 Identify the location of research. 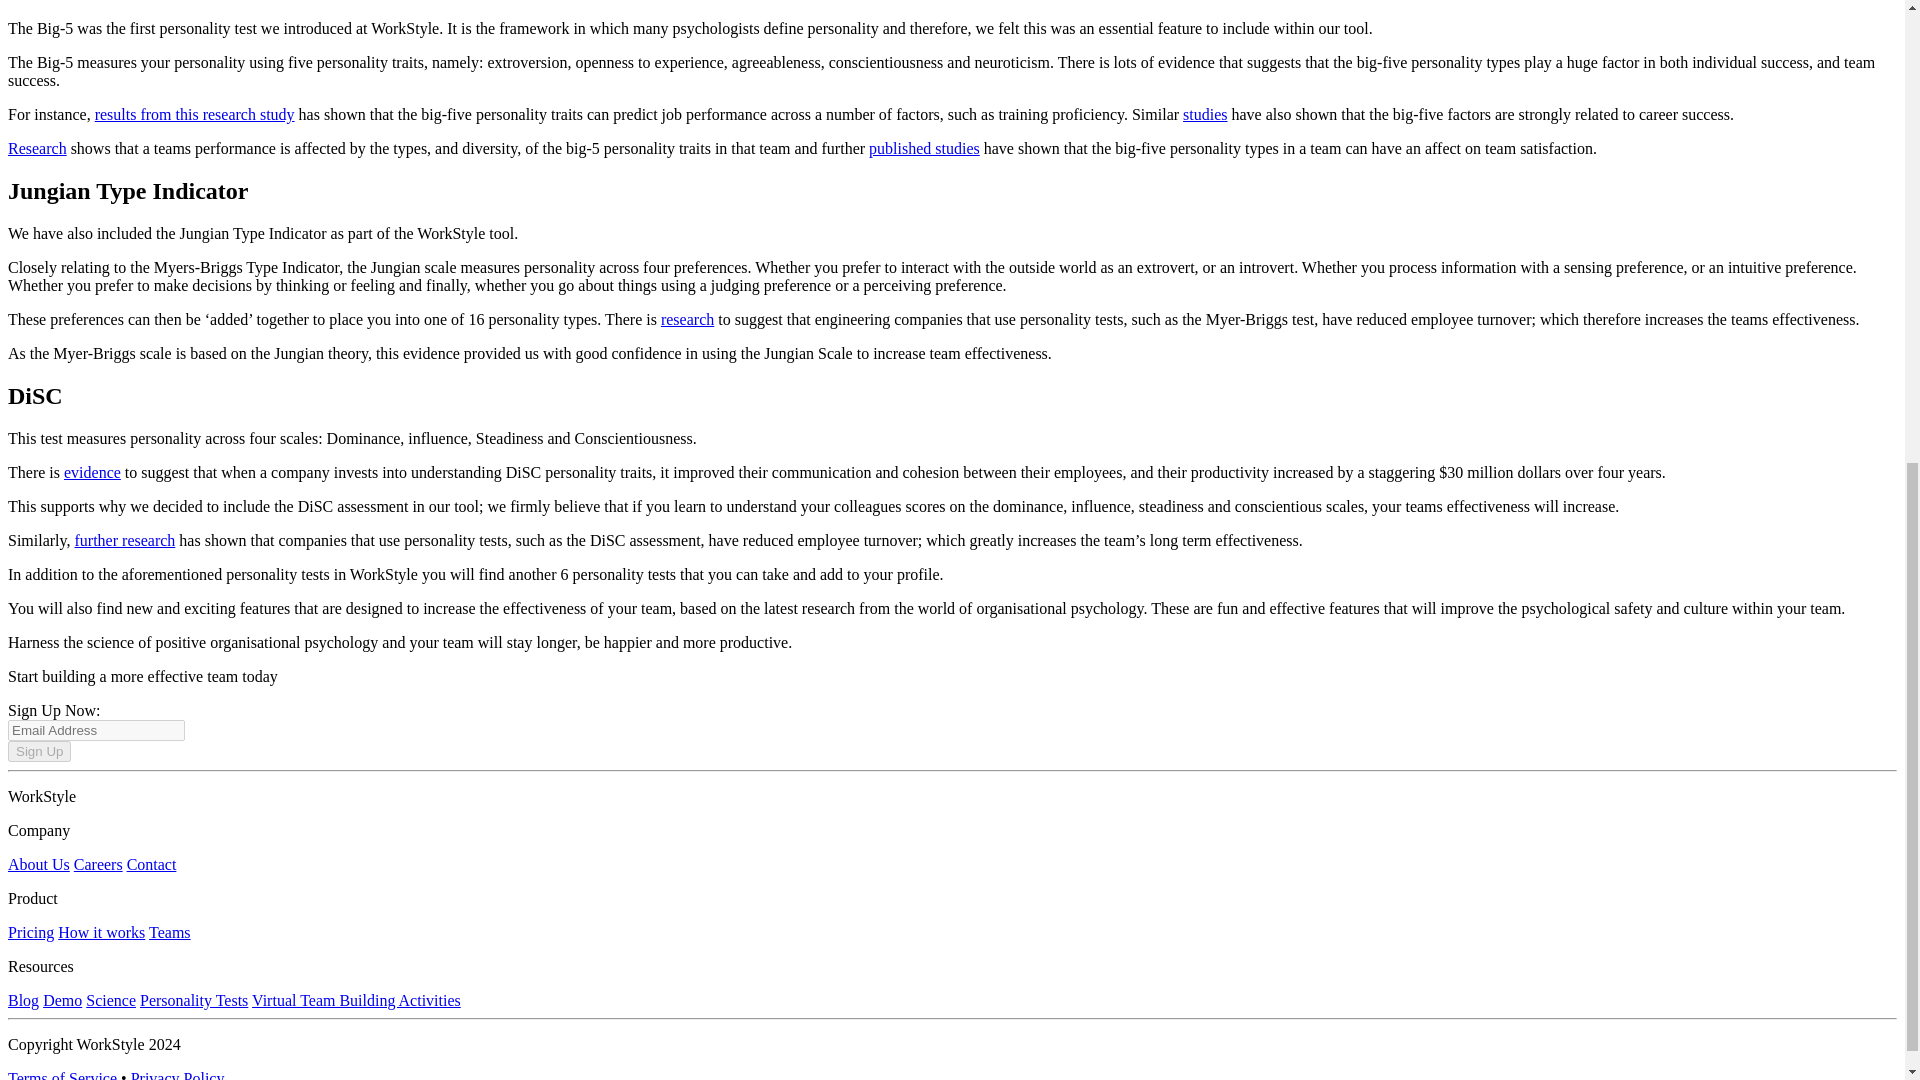
(687, 320).